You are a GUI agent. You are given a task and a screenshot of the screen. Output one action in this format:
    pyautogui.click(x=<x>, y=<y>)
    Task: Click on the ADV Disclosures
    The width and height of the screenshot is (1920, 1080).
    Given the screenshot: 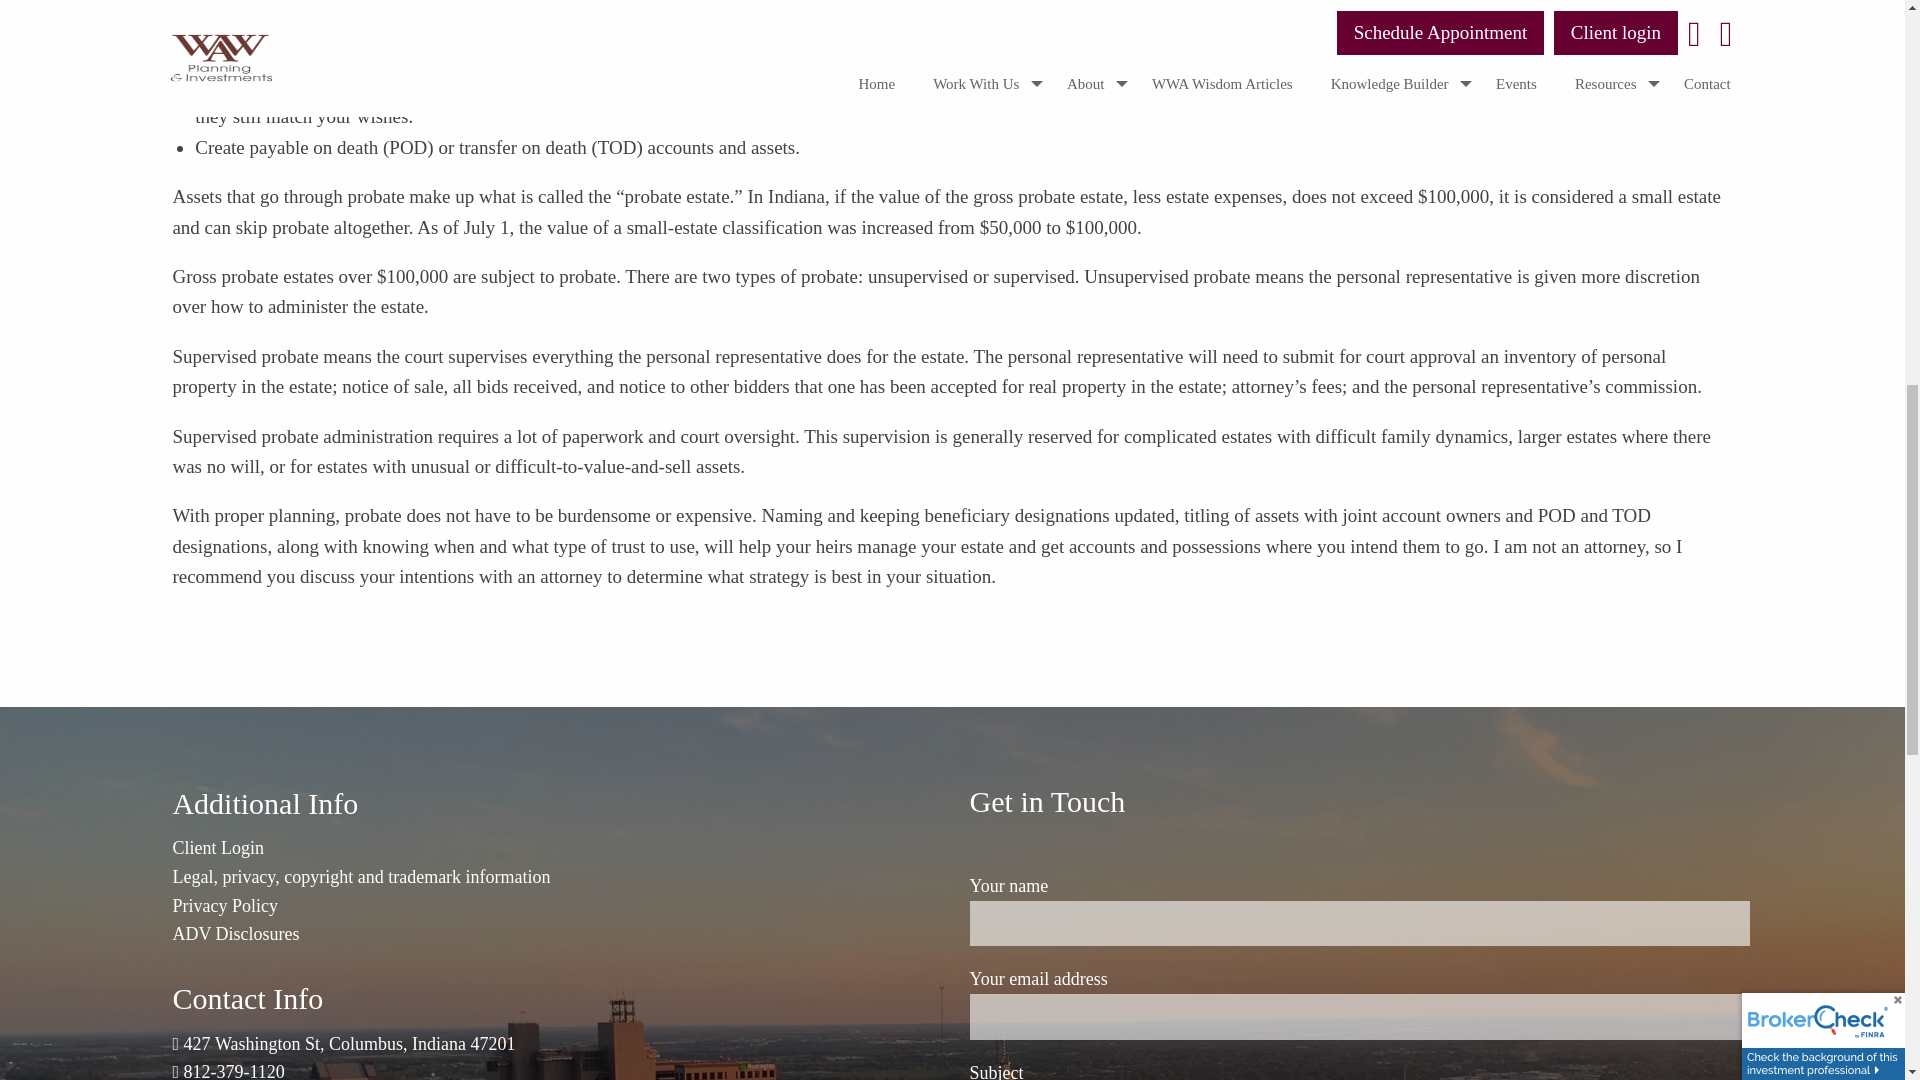 What is the action you would take?
    pyautogui.click(x=236, y=934)
    